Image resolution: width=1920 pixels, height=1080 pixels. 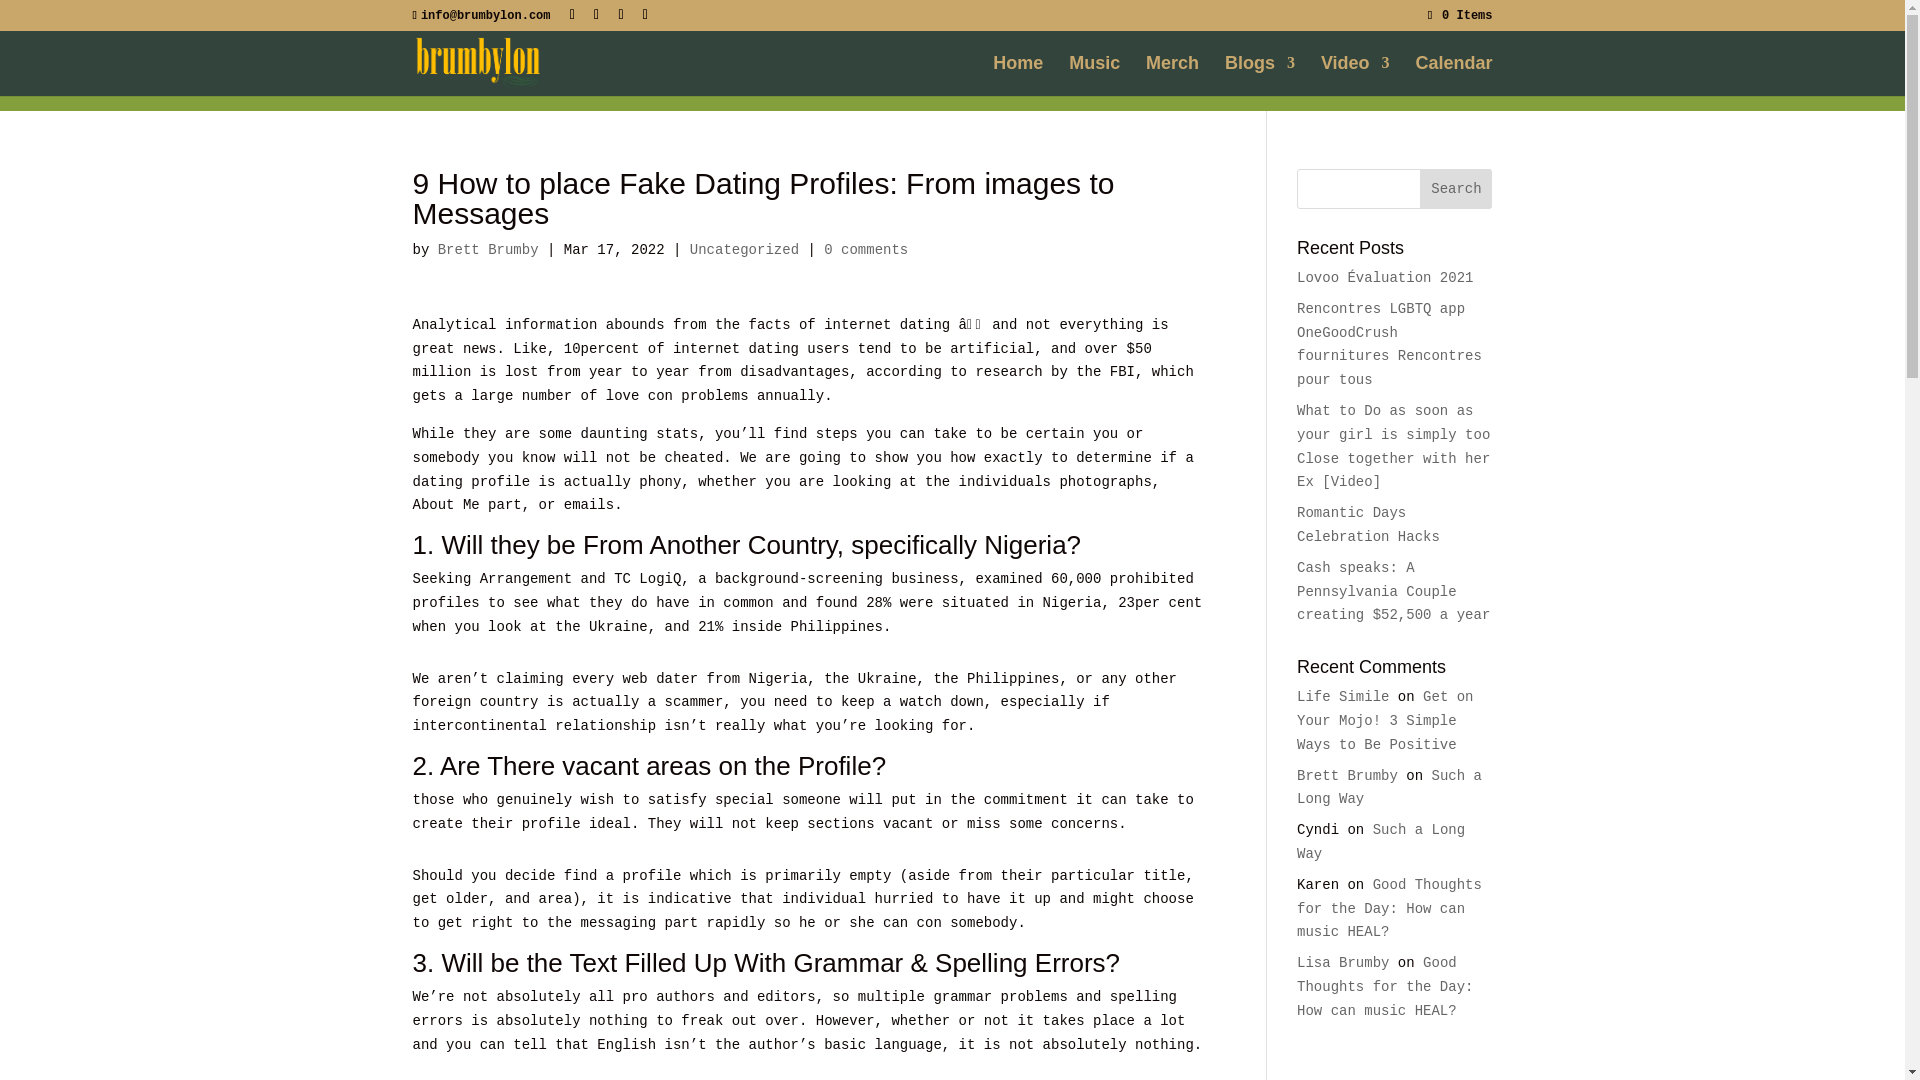 I want to click on Good Thoughts for the Day: How can music HEAL?, so click(x=1390, y=908).